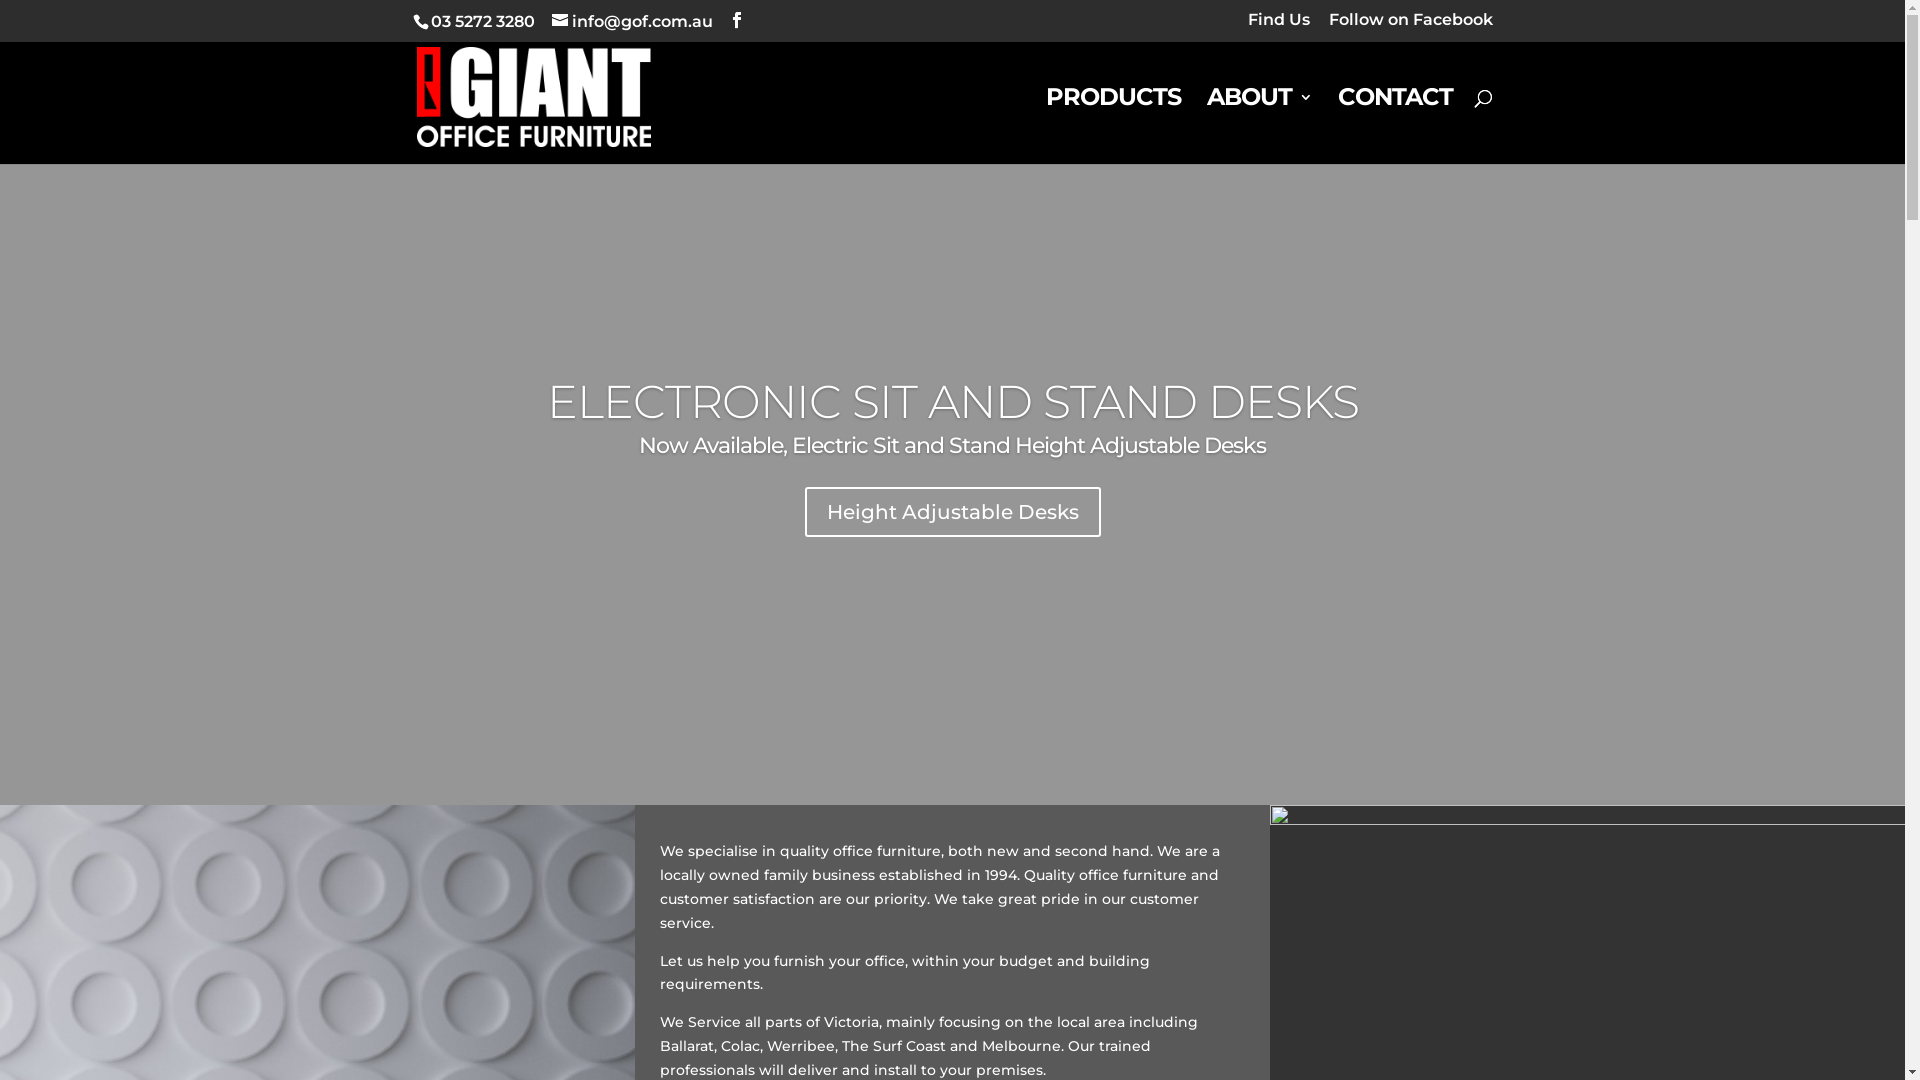 The width and height of the screenshot is (1920, 1080). What do you see at coordinates (632, 22) in the screenshot?
I see `info@gof.com.au` at bounding box center [632, 22].